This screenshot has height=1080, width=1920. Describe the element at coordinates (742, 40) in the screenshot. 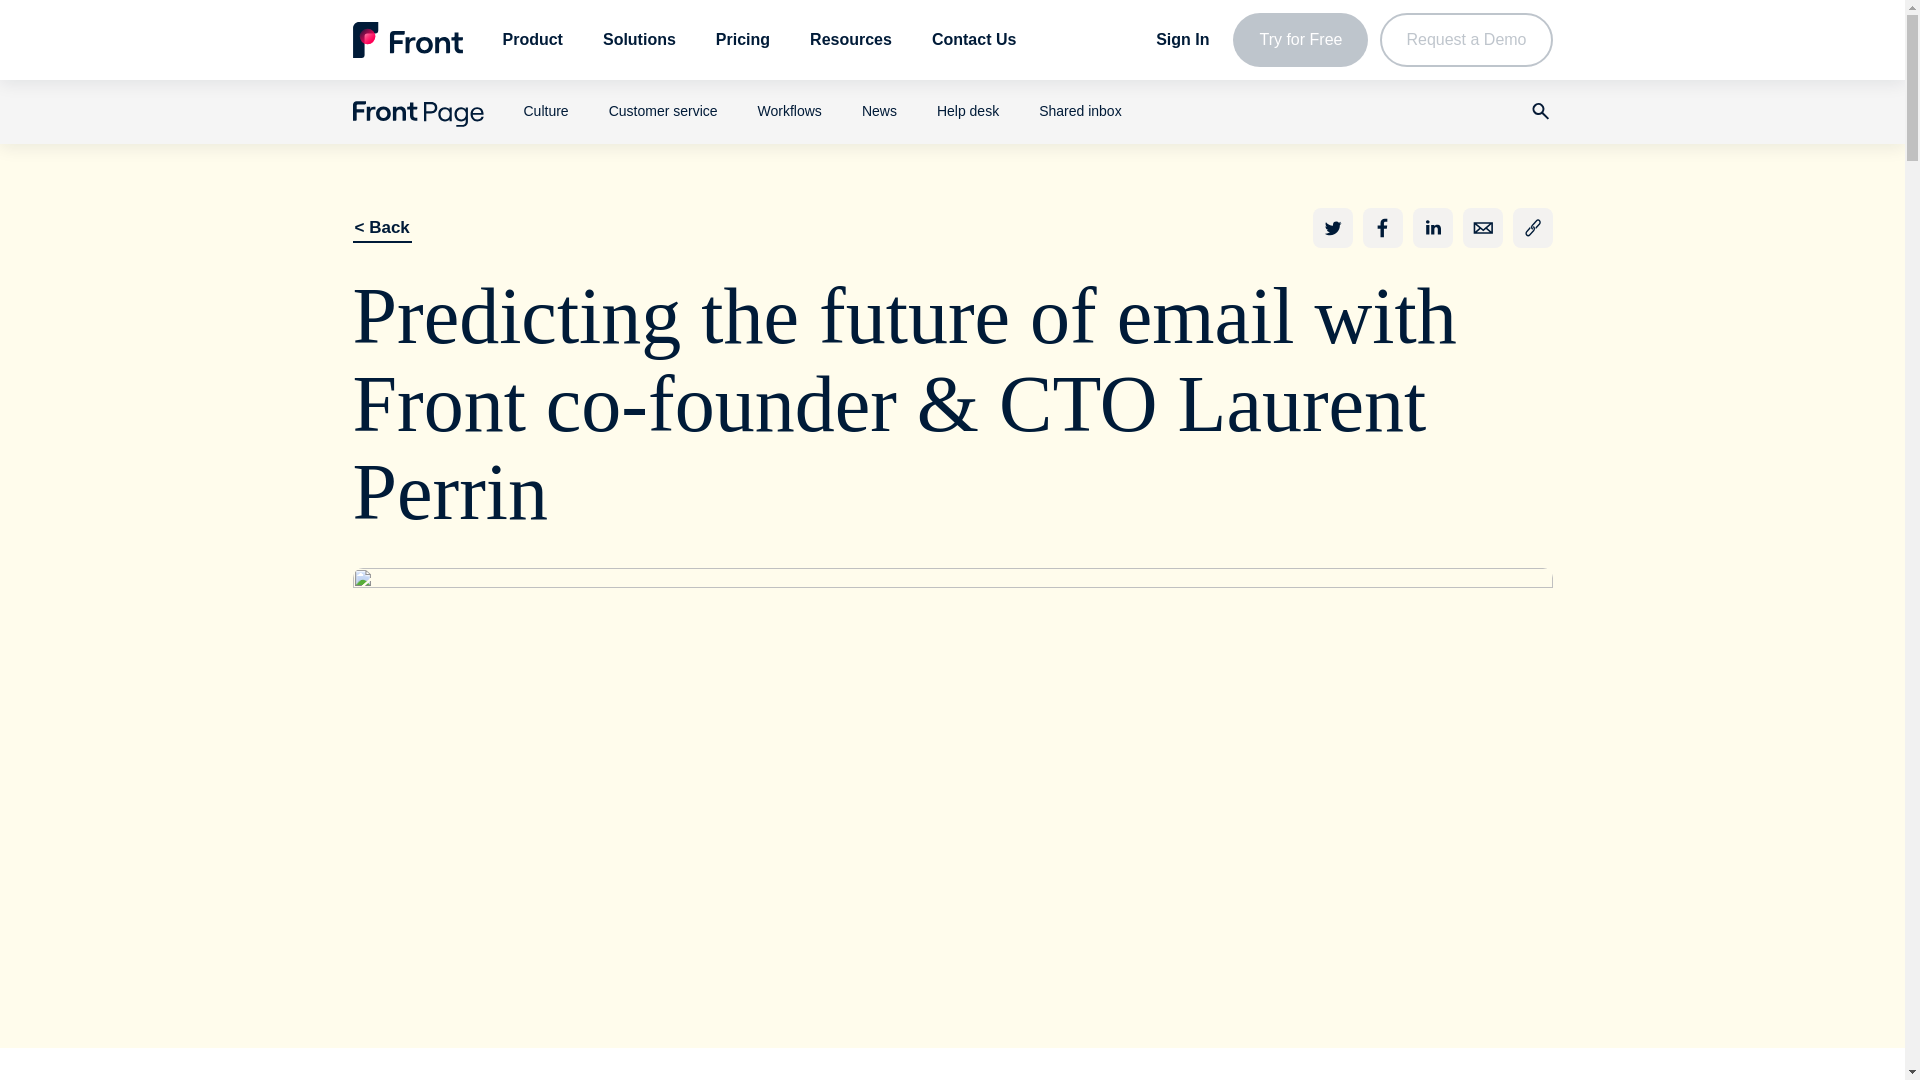

I see `Pricing` at that location.